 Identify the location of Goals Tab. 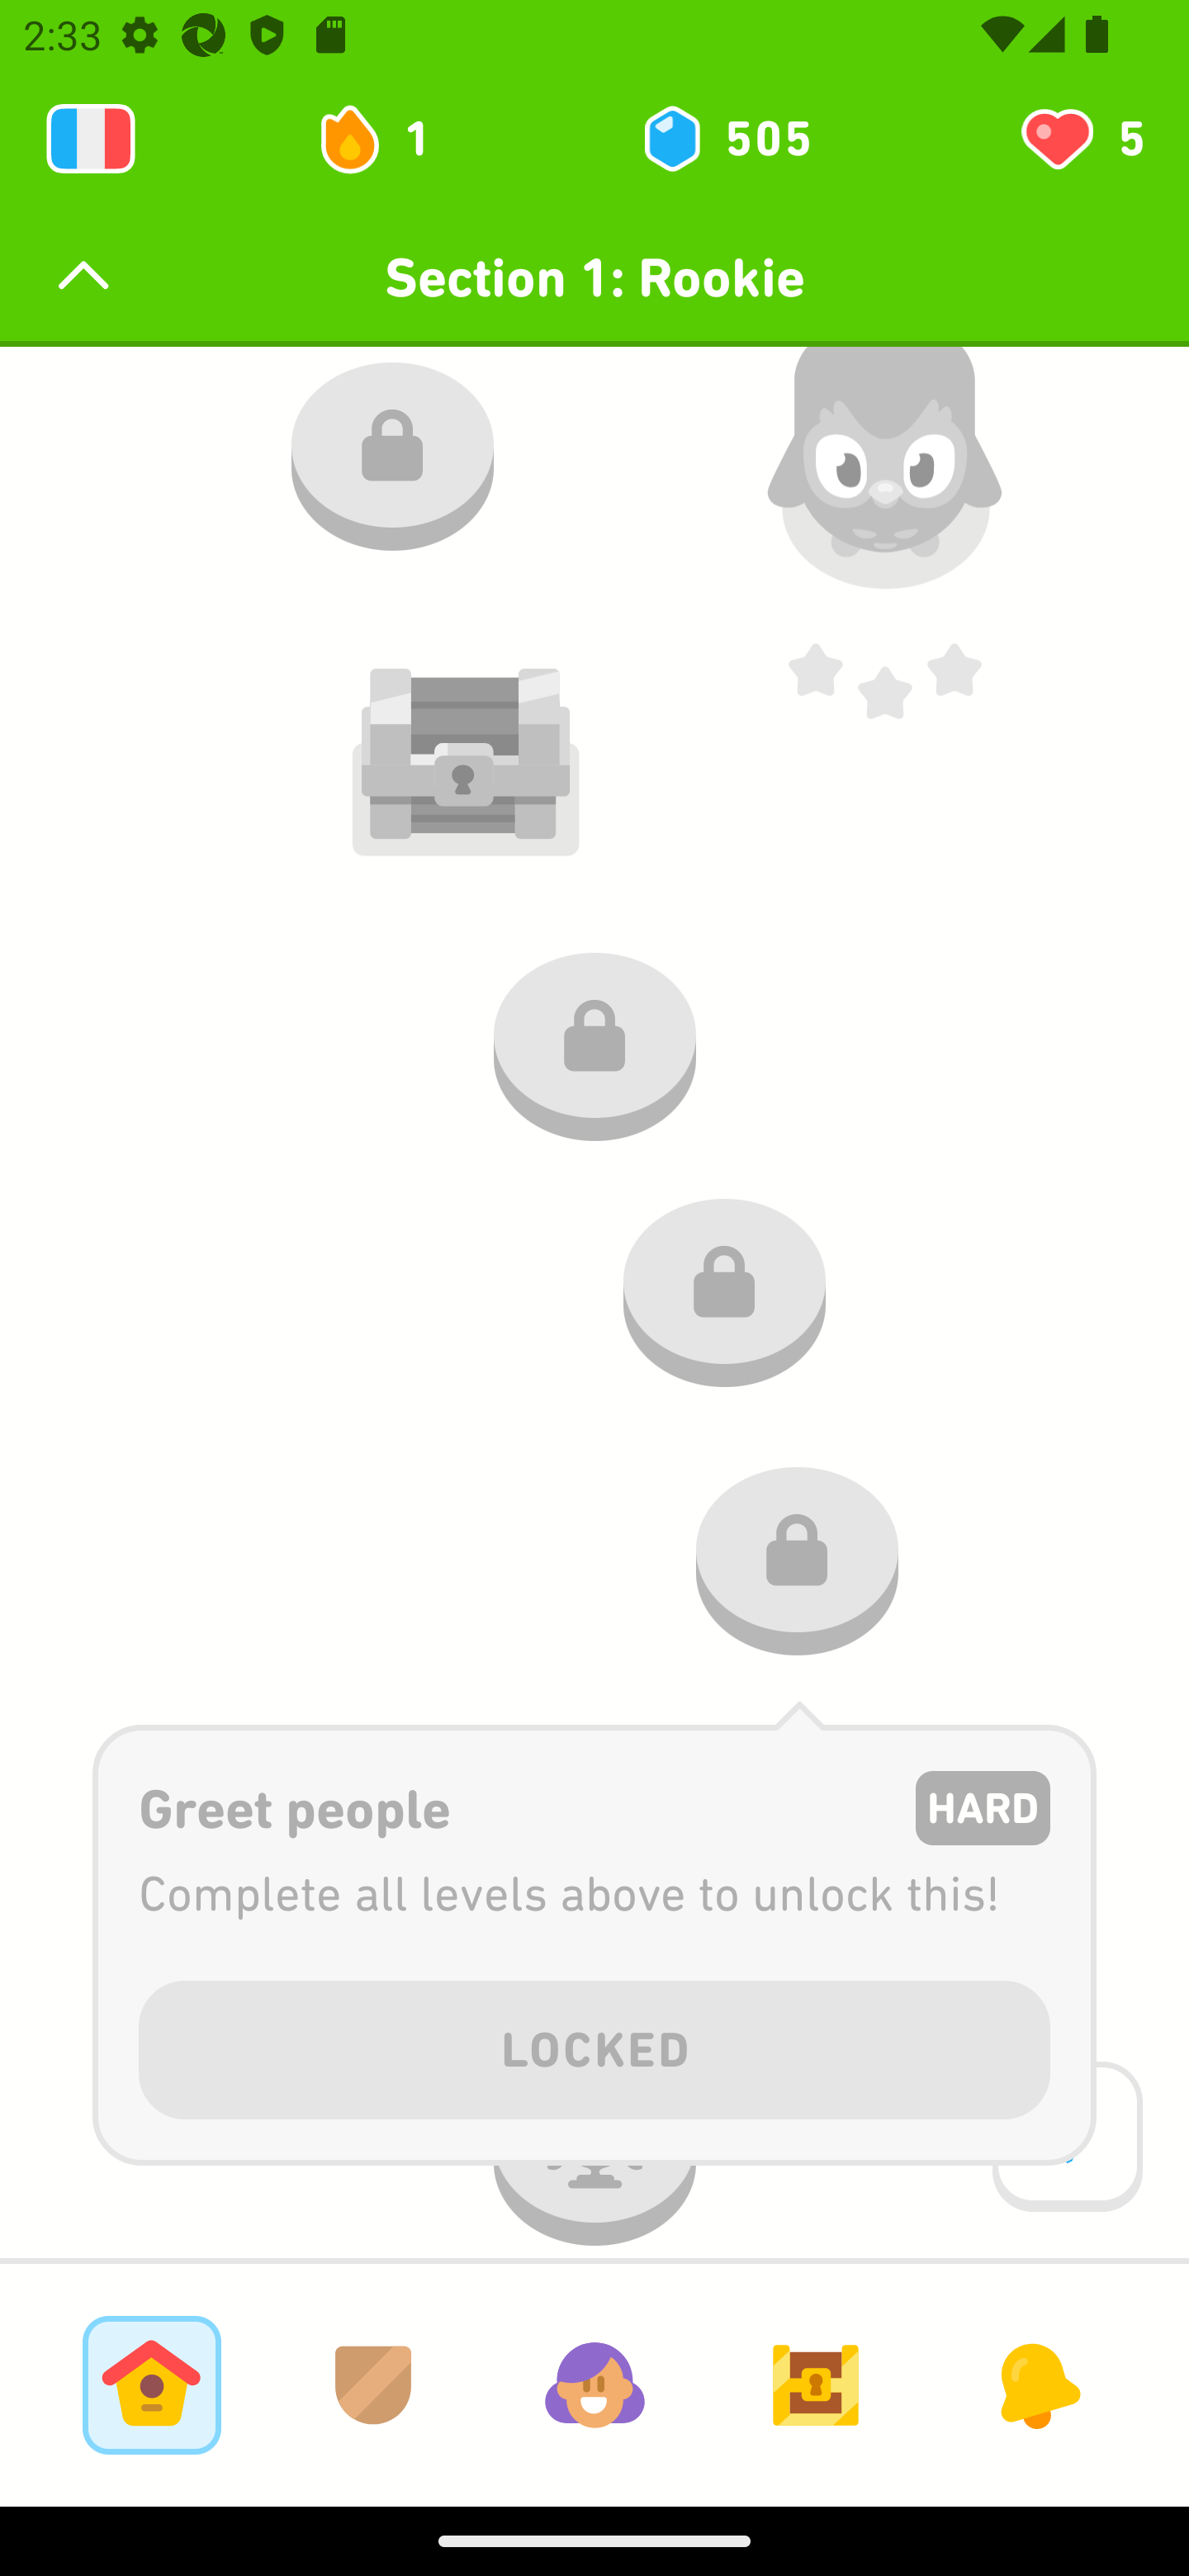
(816, 2384).